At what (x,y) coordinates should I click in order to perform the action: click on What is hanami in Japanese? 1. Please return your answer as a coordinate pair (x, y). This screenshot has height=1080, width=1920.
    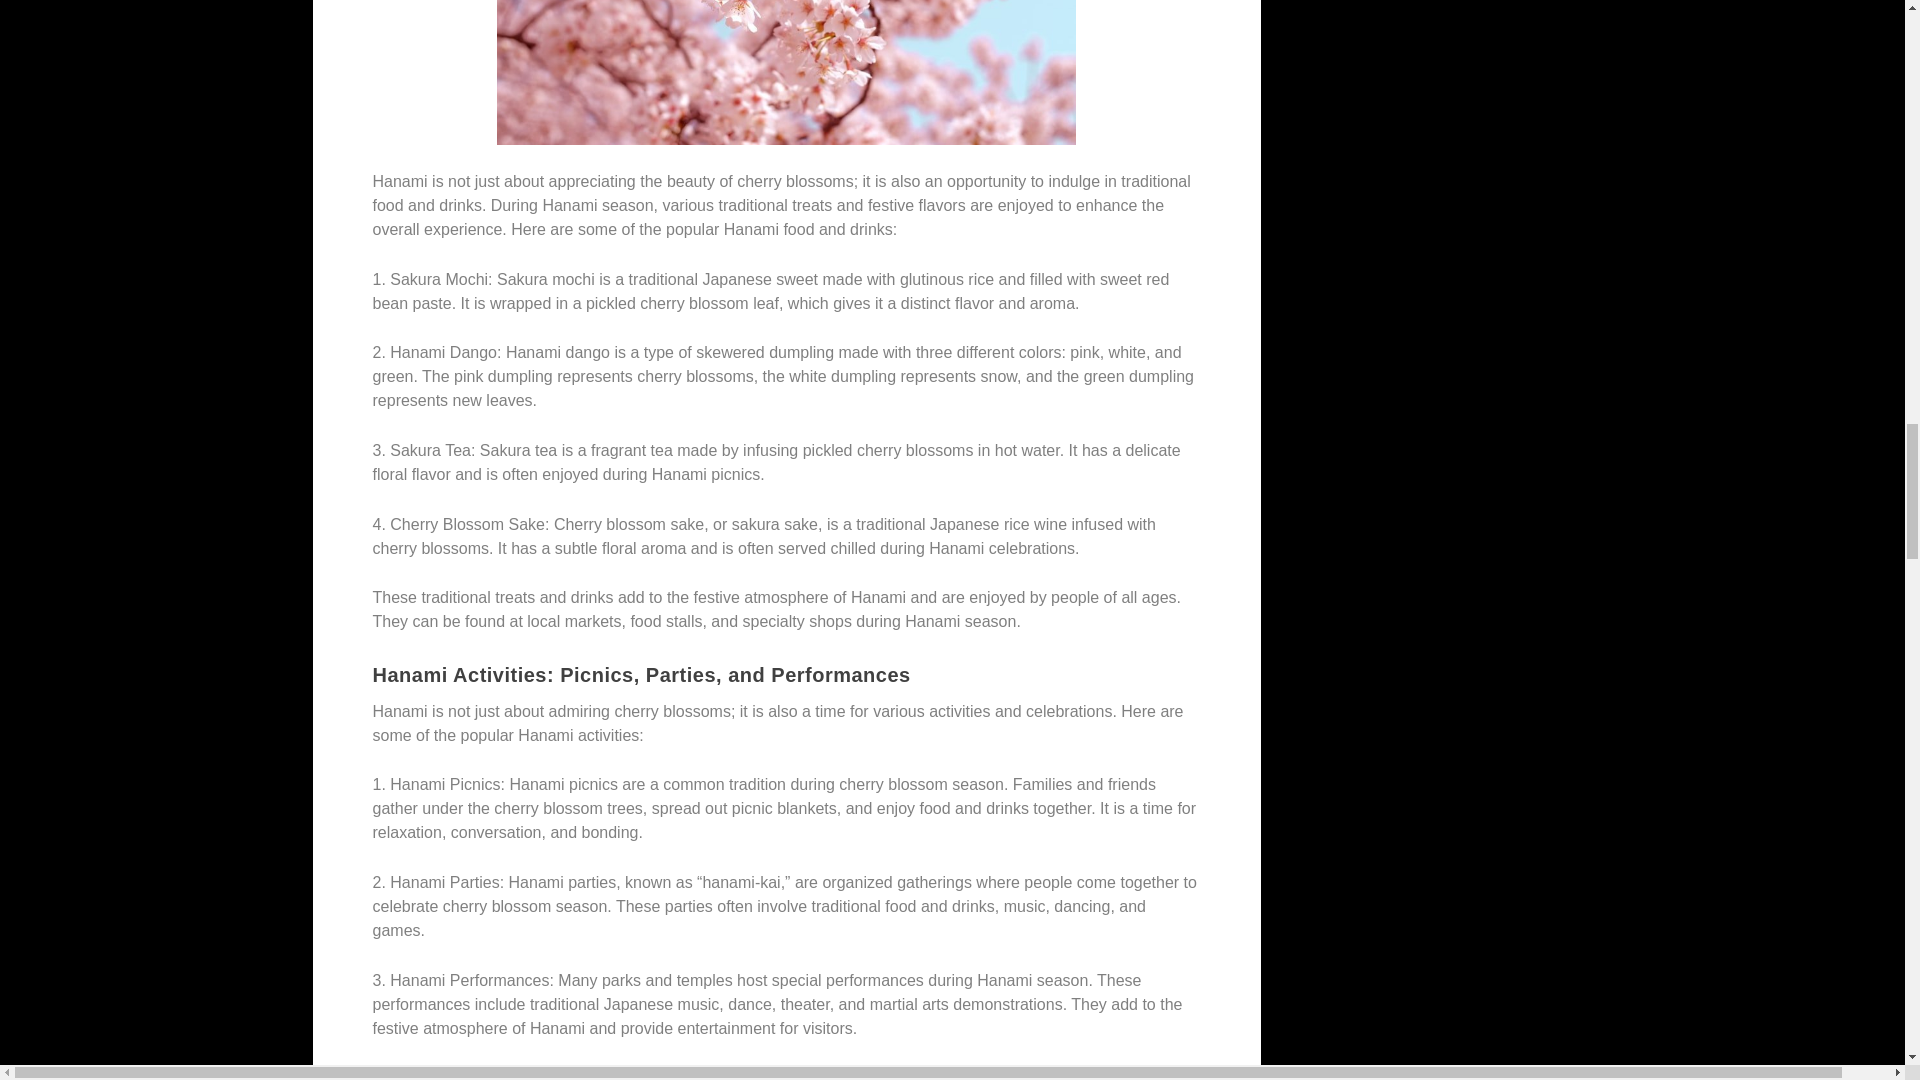
    Looking at the image, I should click on (787, 72).